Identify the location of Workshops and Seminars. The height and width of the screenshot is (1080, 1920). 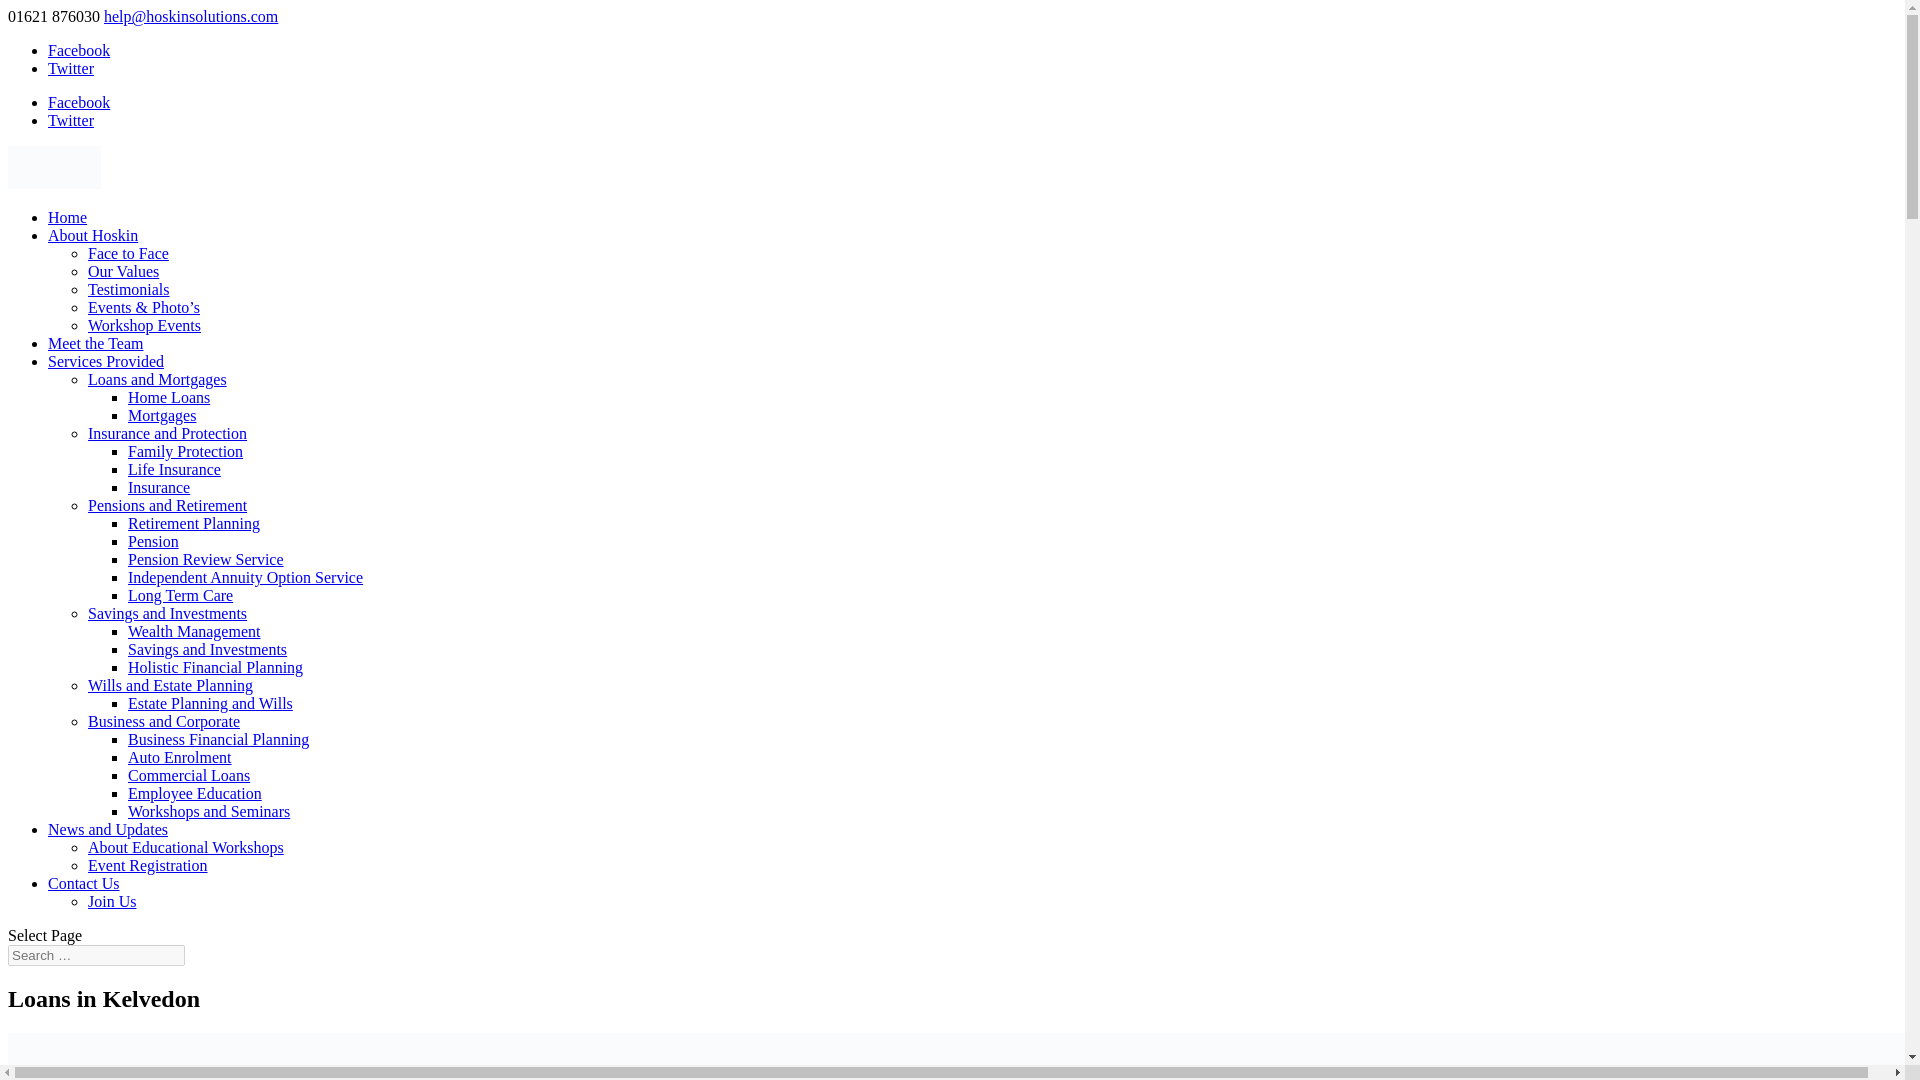
(208, 811).